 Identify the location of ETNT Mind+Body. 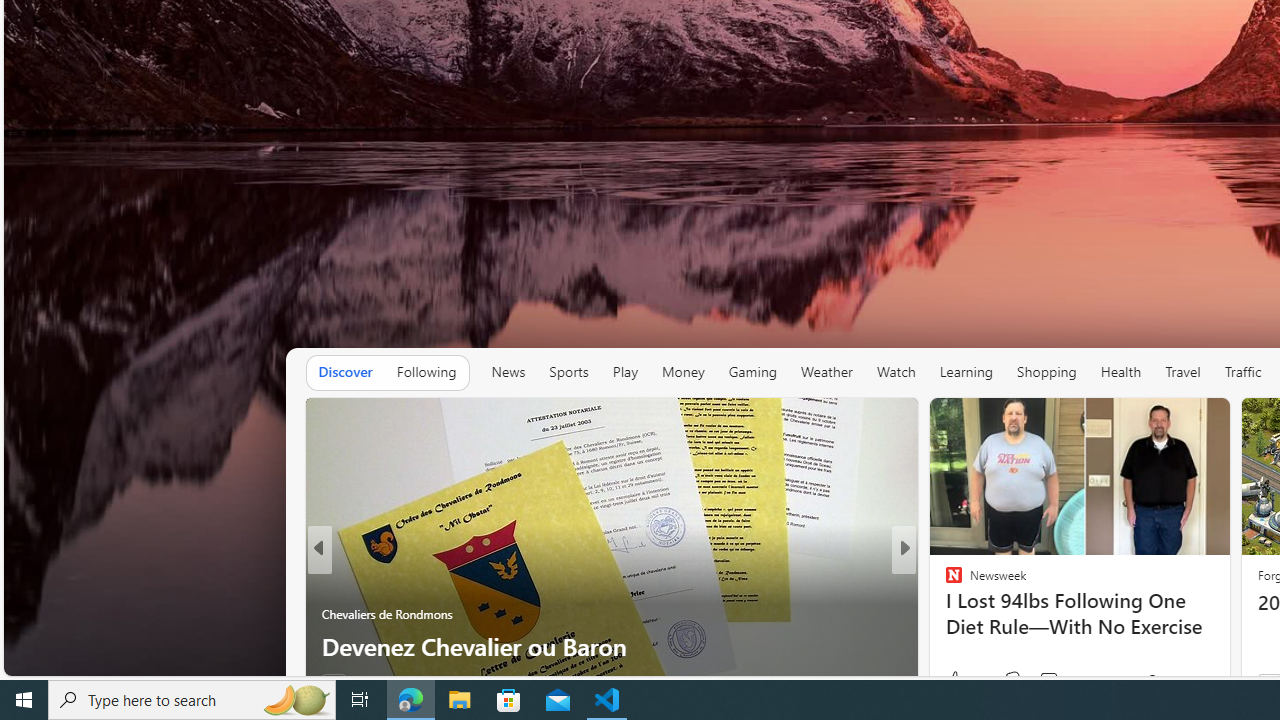
(944, 581).